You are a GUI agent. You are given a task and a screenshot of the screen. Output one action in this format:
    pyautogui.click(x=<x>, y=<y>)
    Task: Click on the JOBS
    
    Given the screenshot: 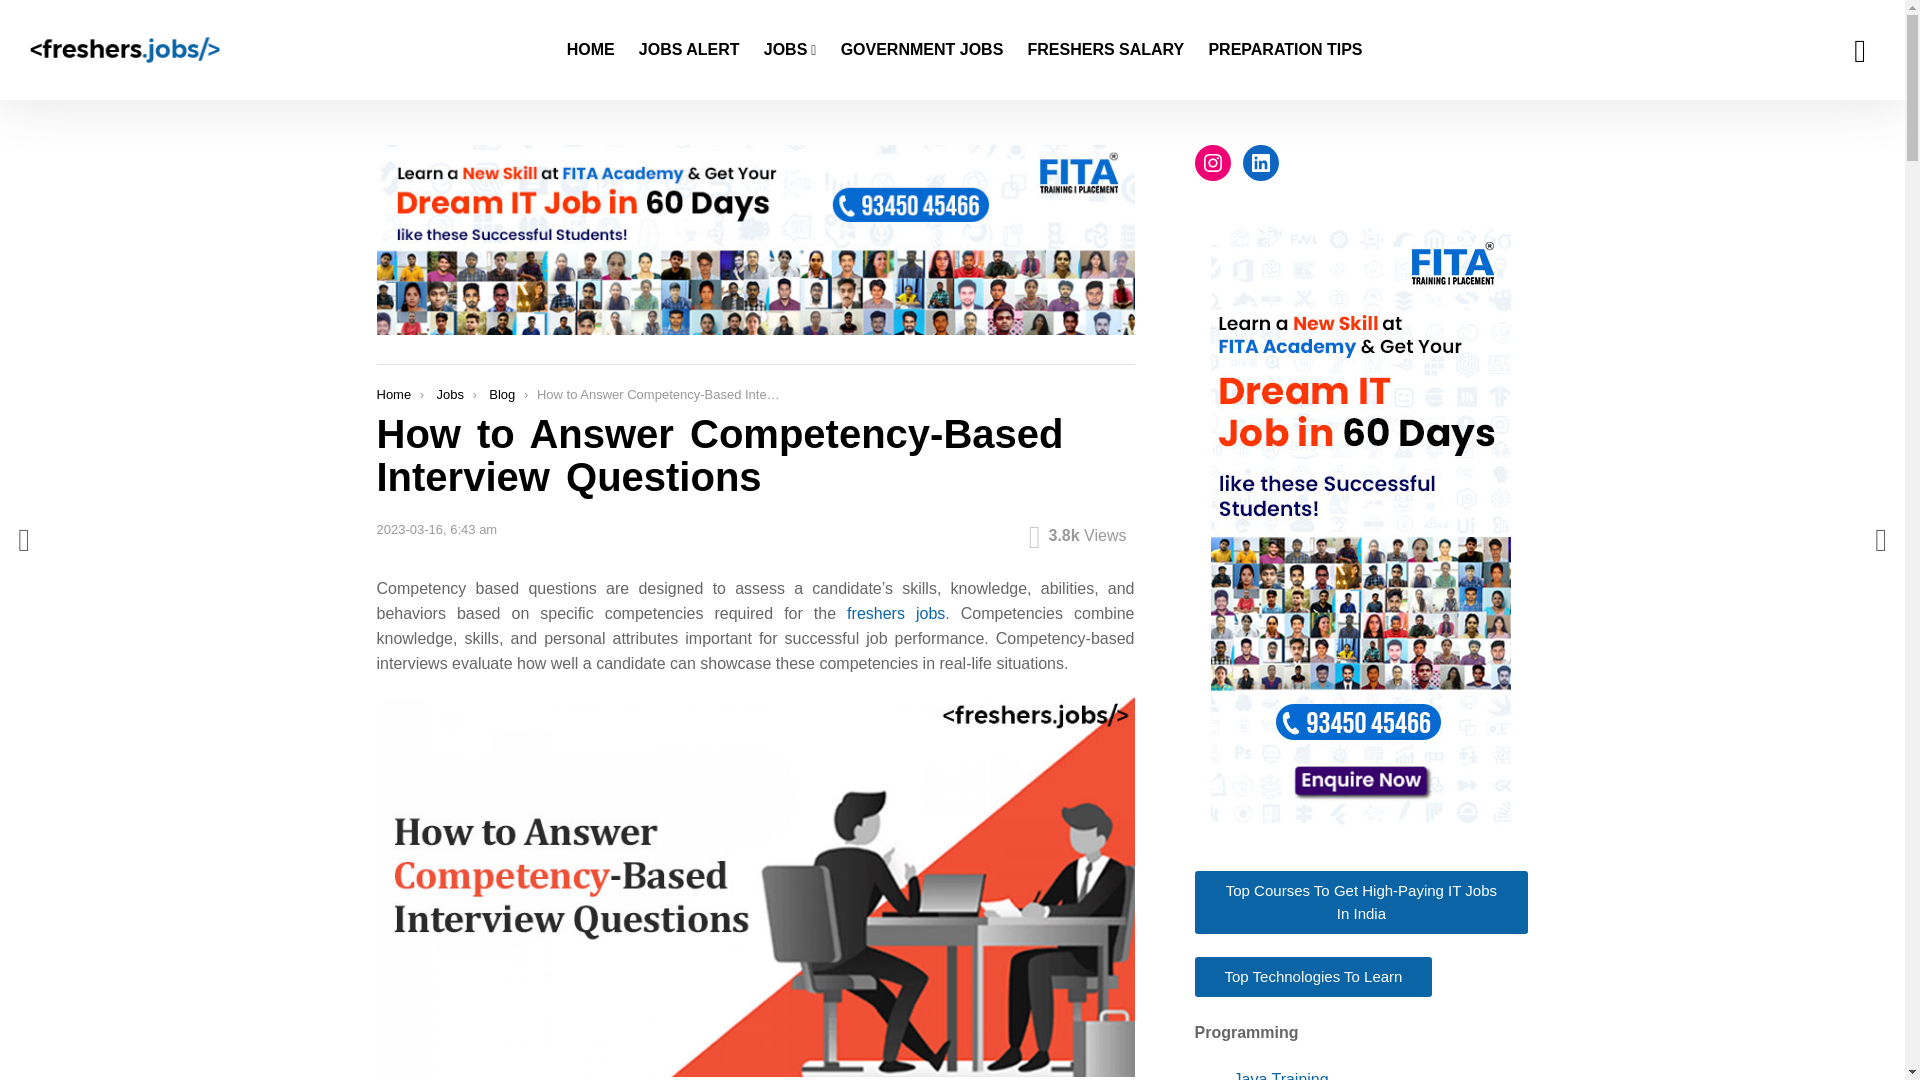 What is the action you would take?
    pyautogui.click(x=790, y=49)
    